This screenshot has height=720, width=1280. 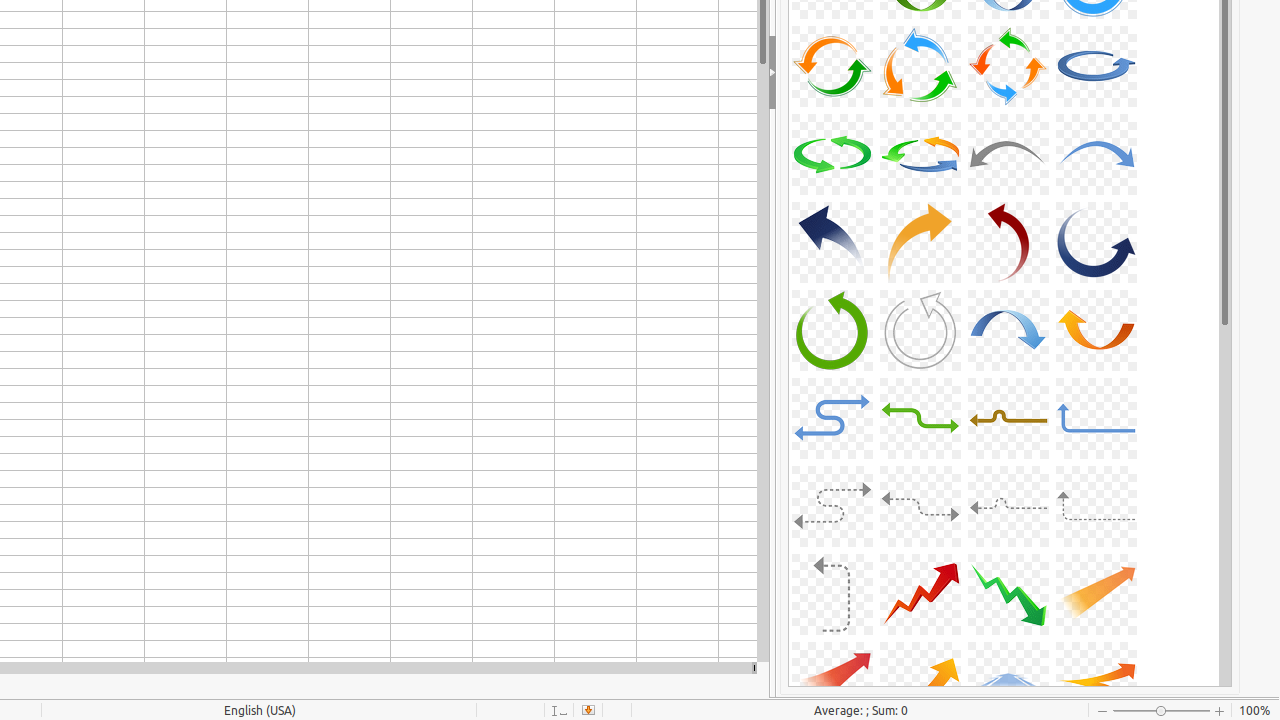 I want to click on A34-CurvedArrow-Green-TwoDirections, so click(x=920, y=418).